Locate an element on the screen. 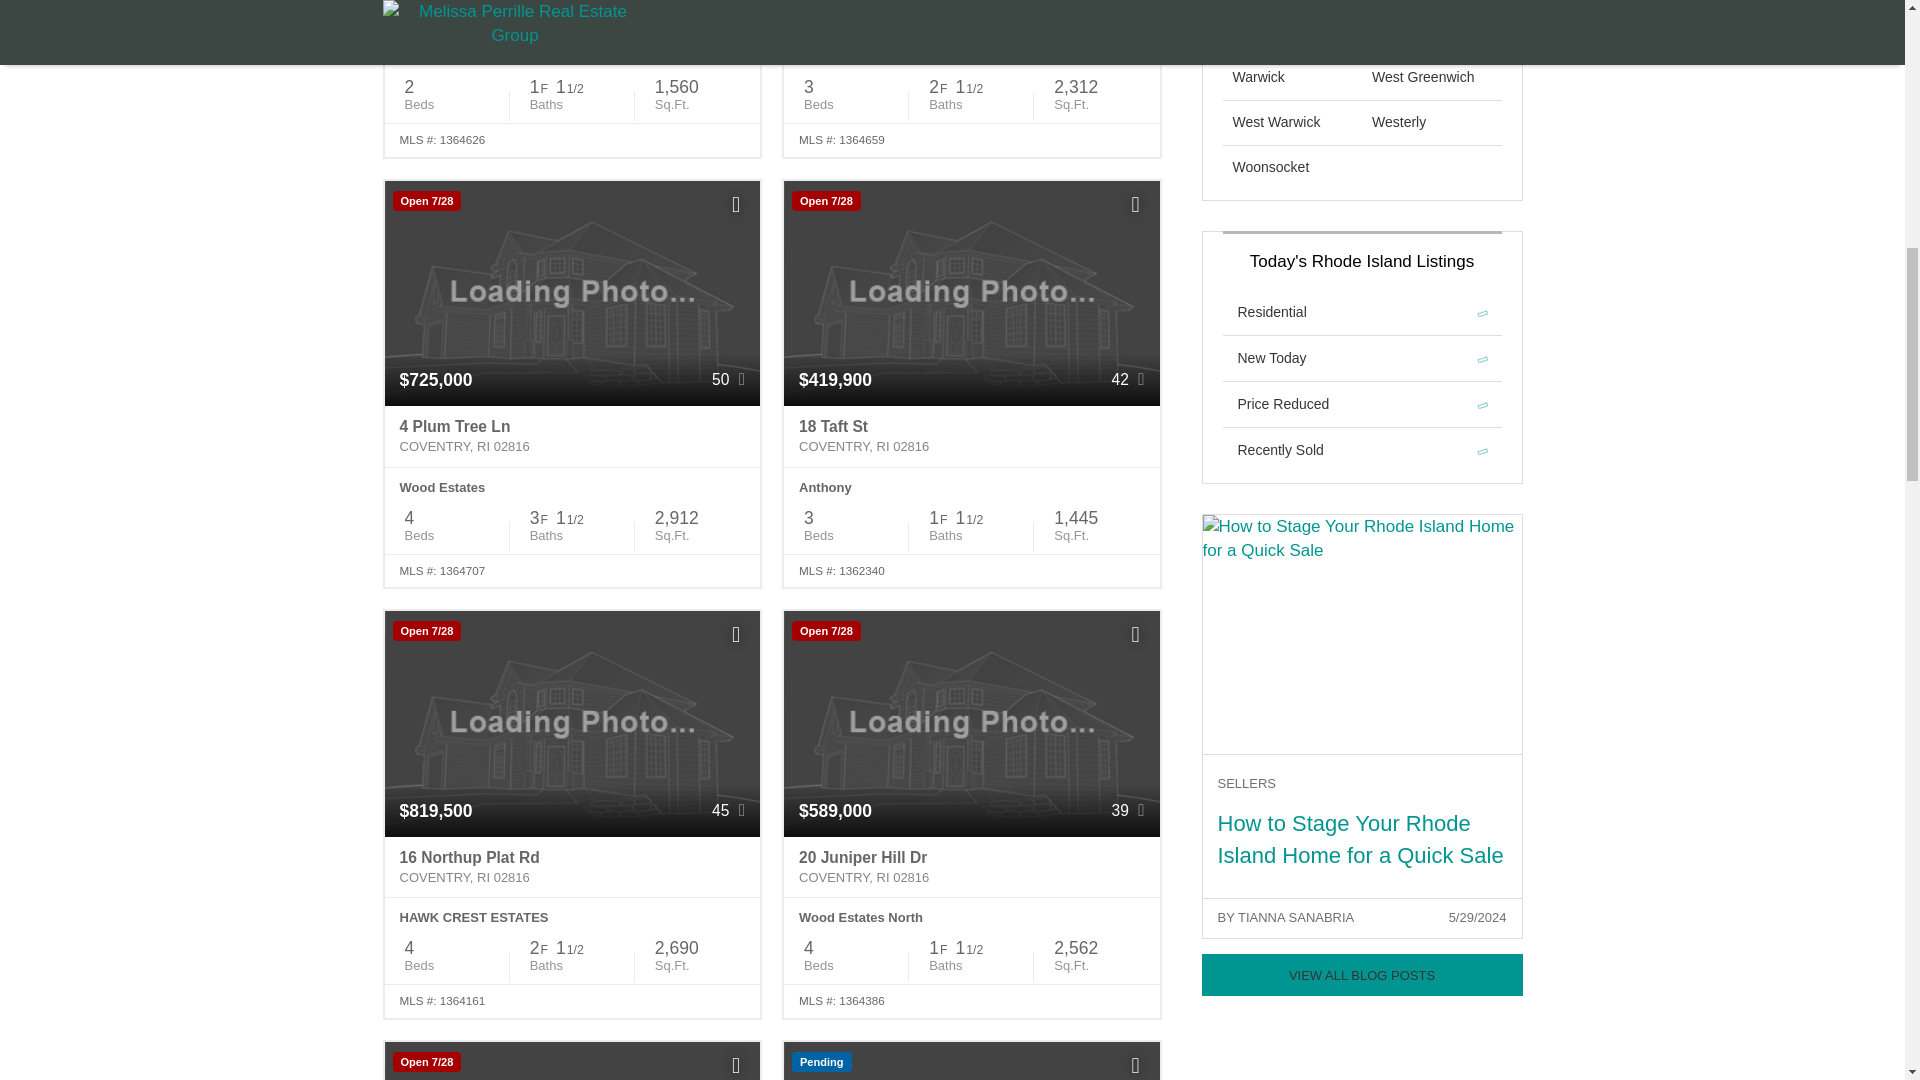 Image resolution: width=1920 pixels, height=1080 pixels. 18 Taft St Coventry,  RI 02816 is located at coordinates (971, 436).